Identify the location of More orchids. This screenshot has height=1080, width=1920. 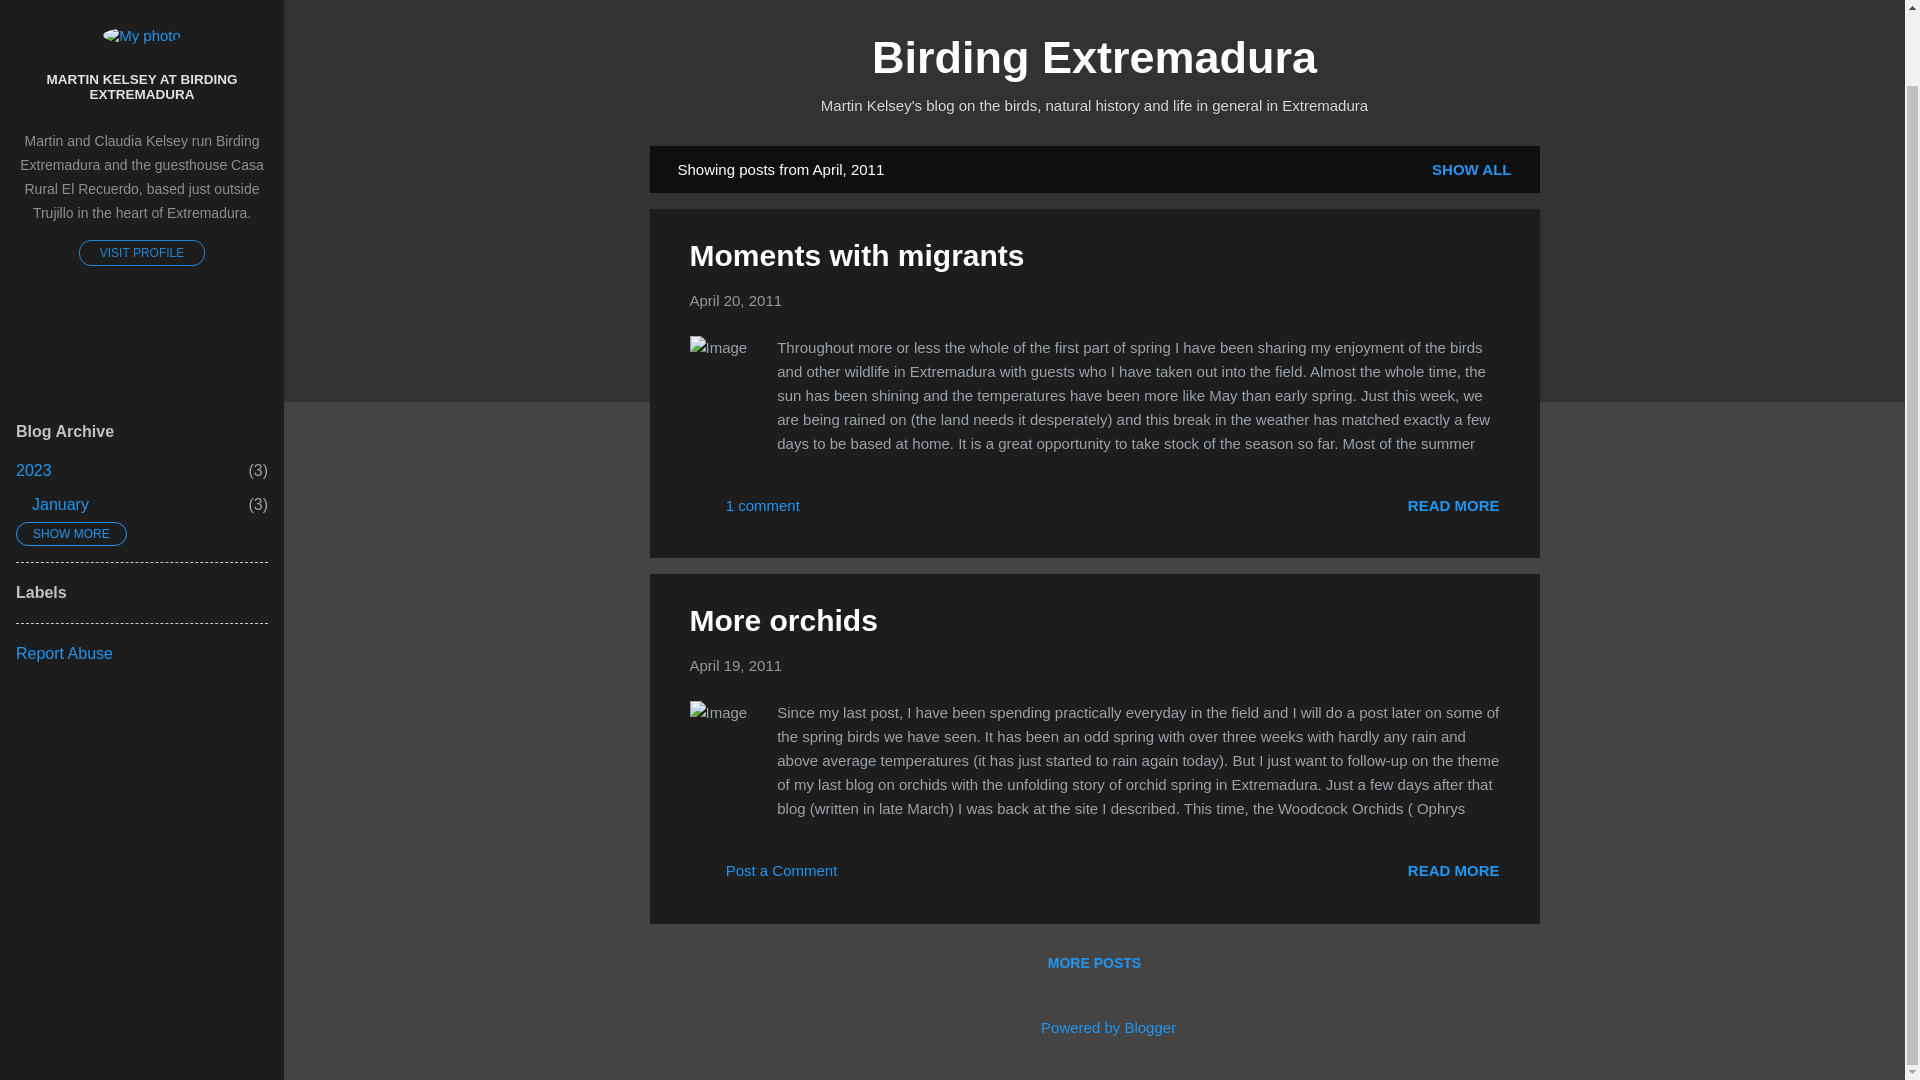
(33, 470).